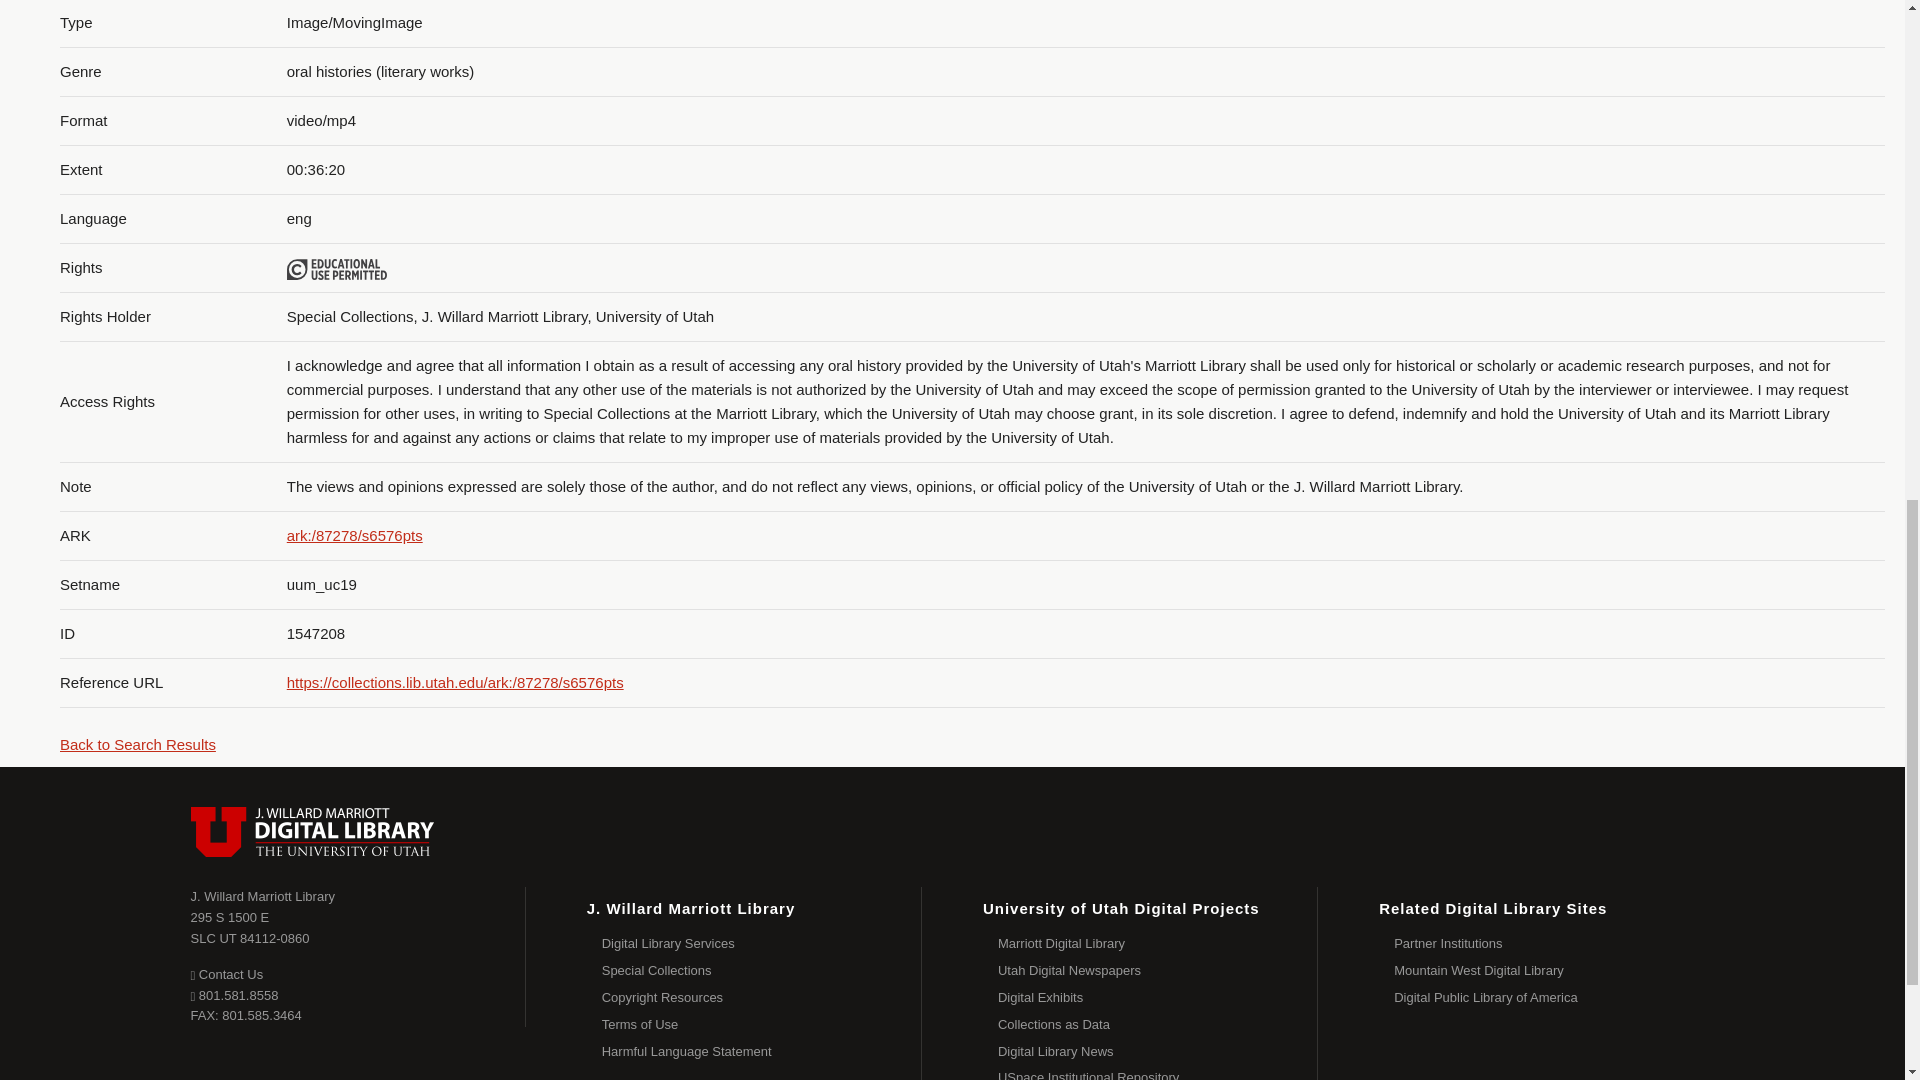  What do you see at coordinates (1554, 998) in the screenshot?
I see `Digital Library Services` at bounding box center [1554, 998].